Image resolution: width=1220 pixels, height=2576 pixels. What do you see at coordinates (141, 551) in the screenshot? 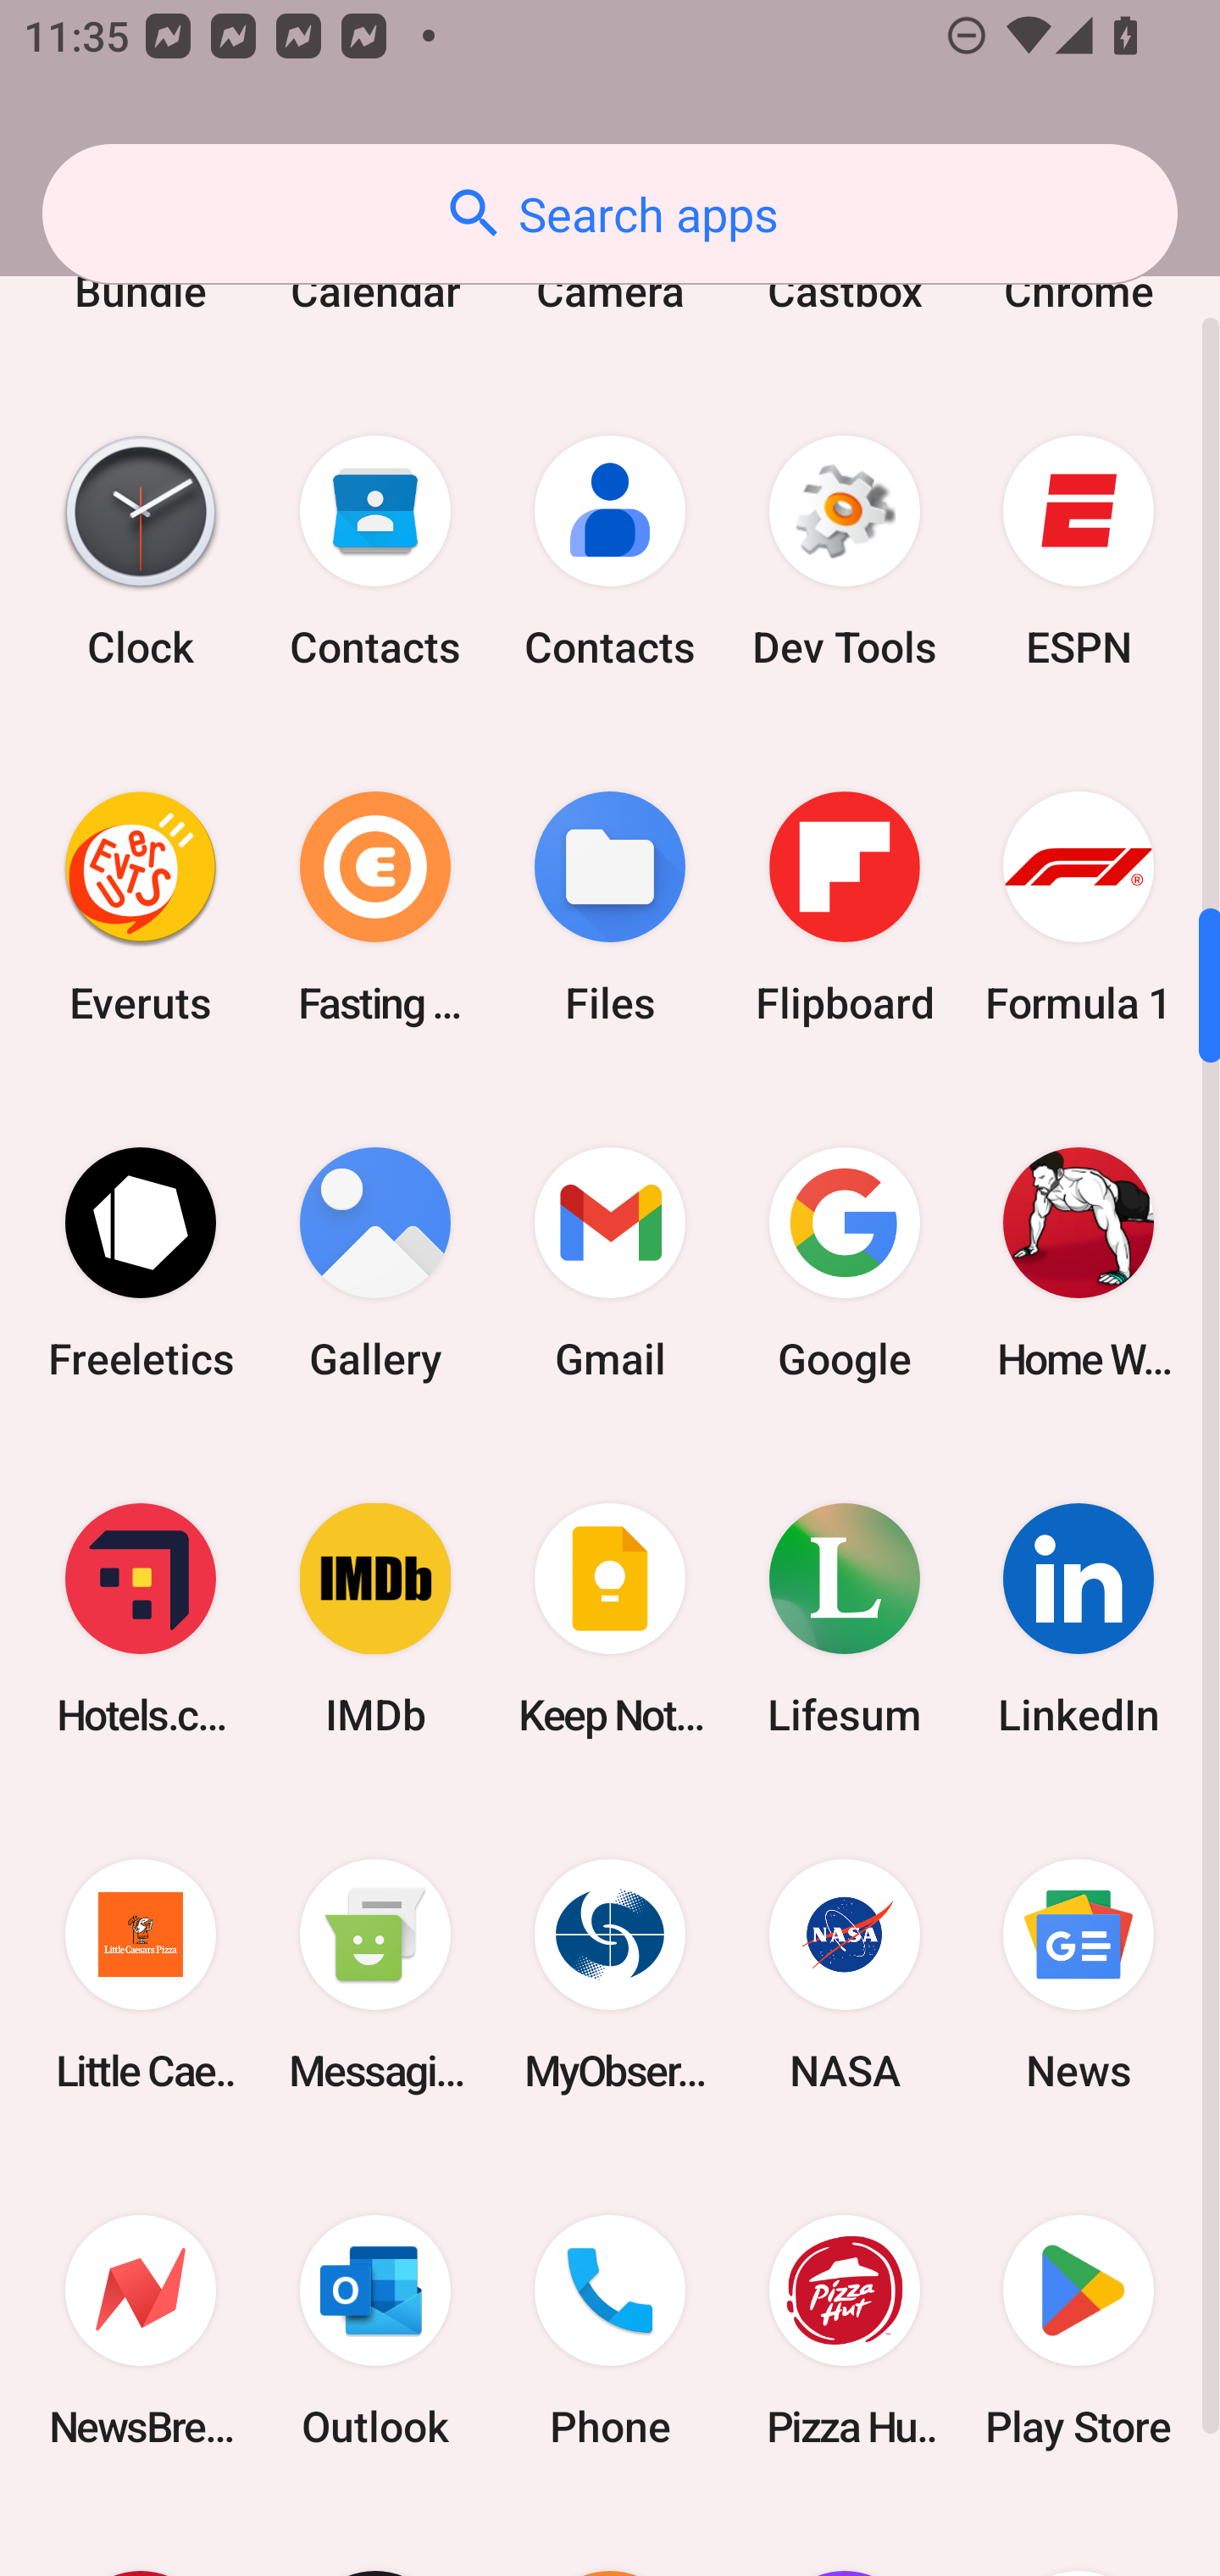
I see `Clock` at bounding box center [141, 551].